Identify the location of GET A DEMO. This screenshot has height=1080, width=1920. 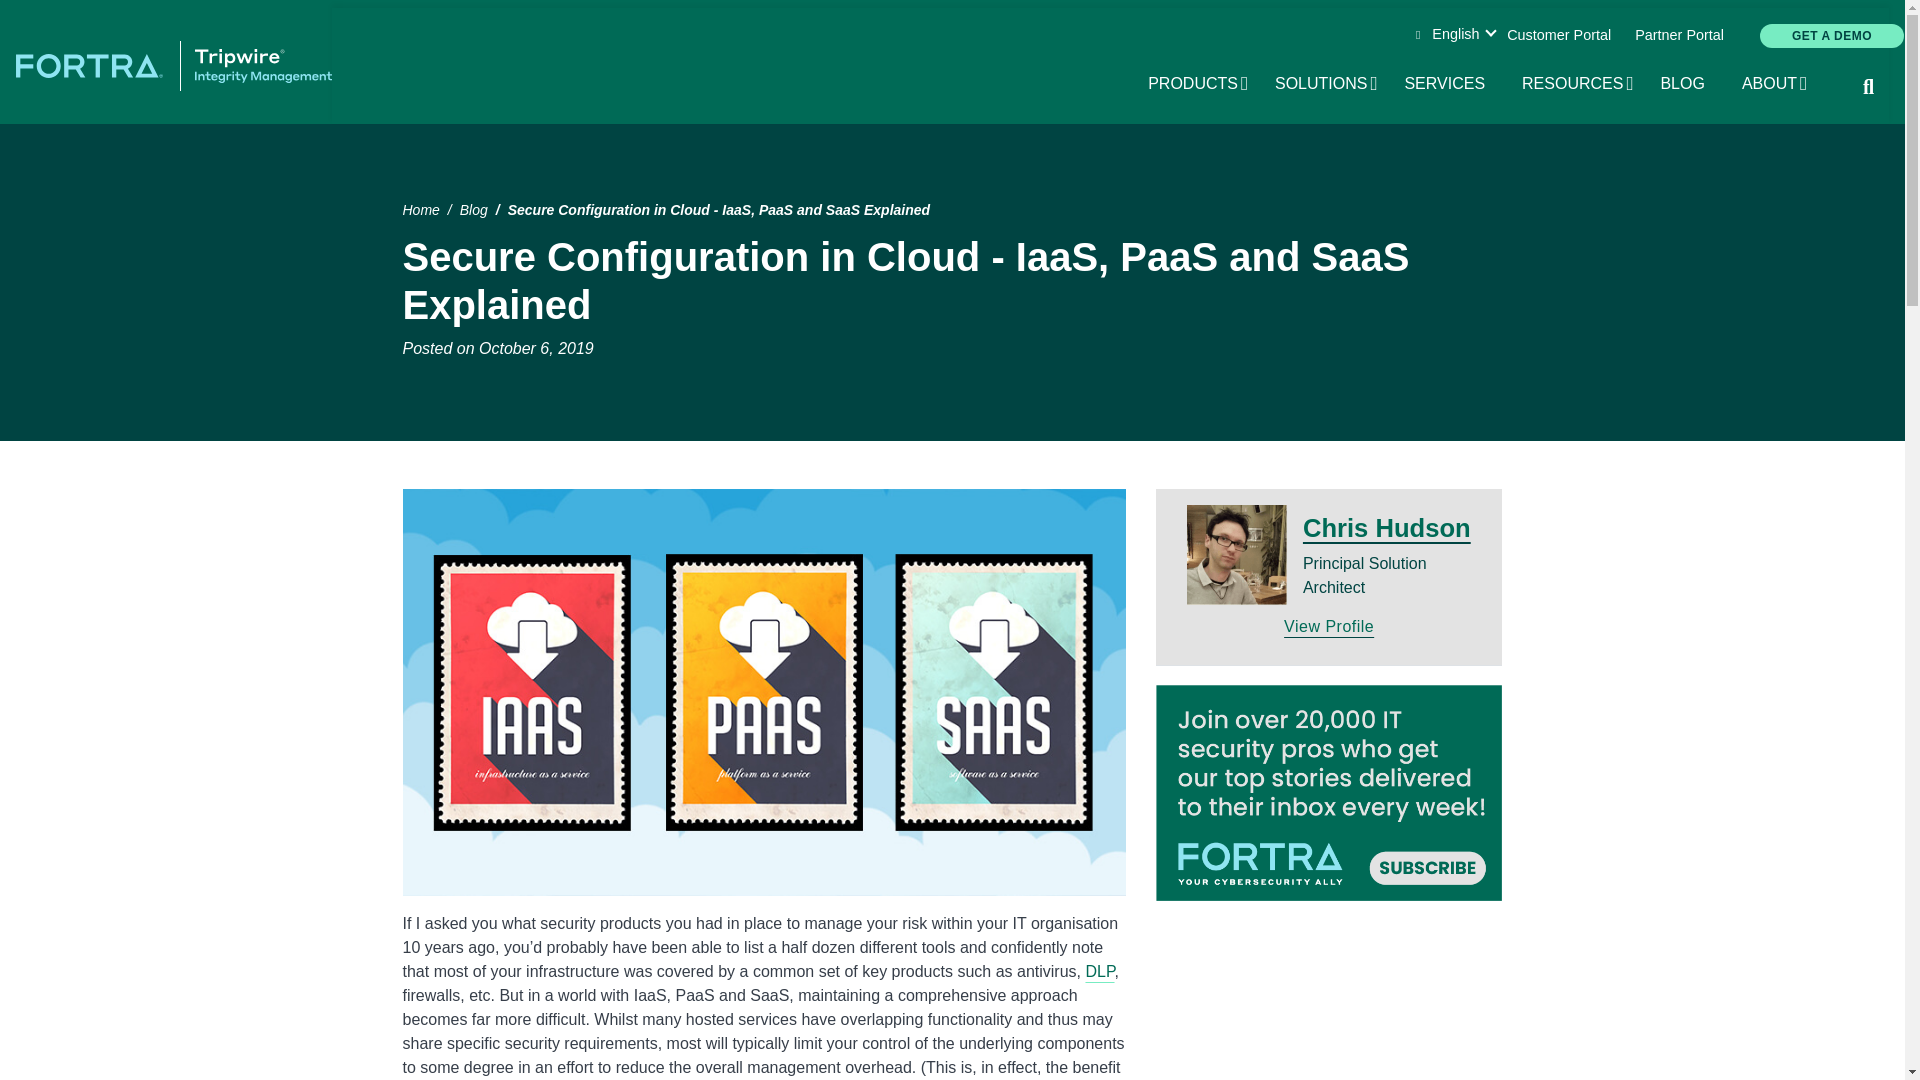
(1776, 84).